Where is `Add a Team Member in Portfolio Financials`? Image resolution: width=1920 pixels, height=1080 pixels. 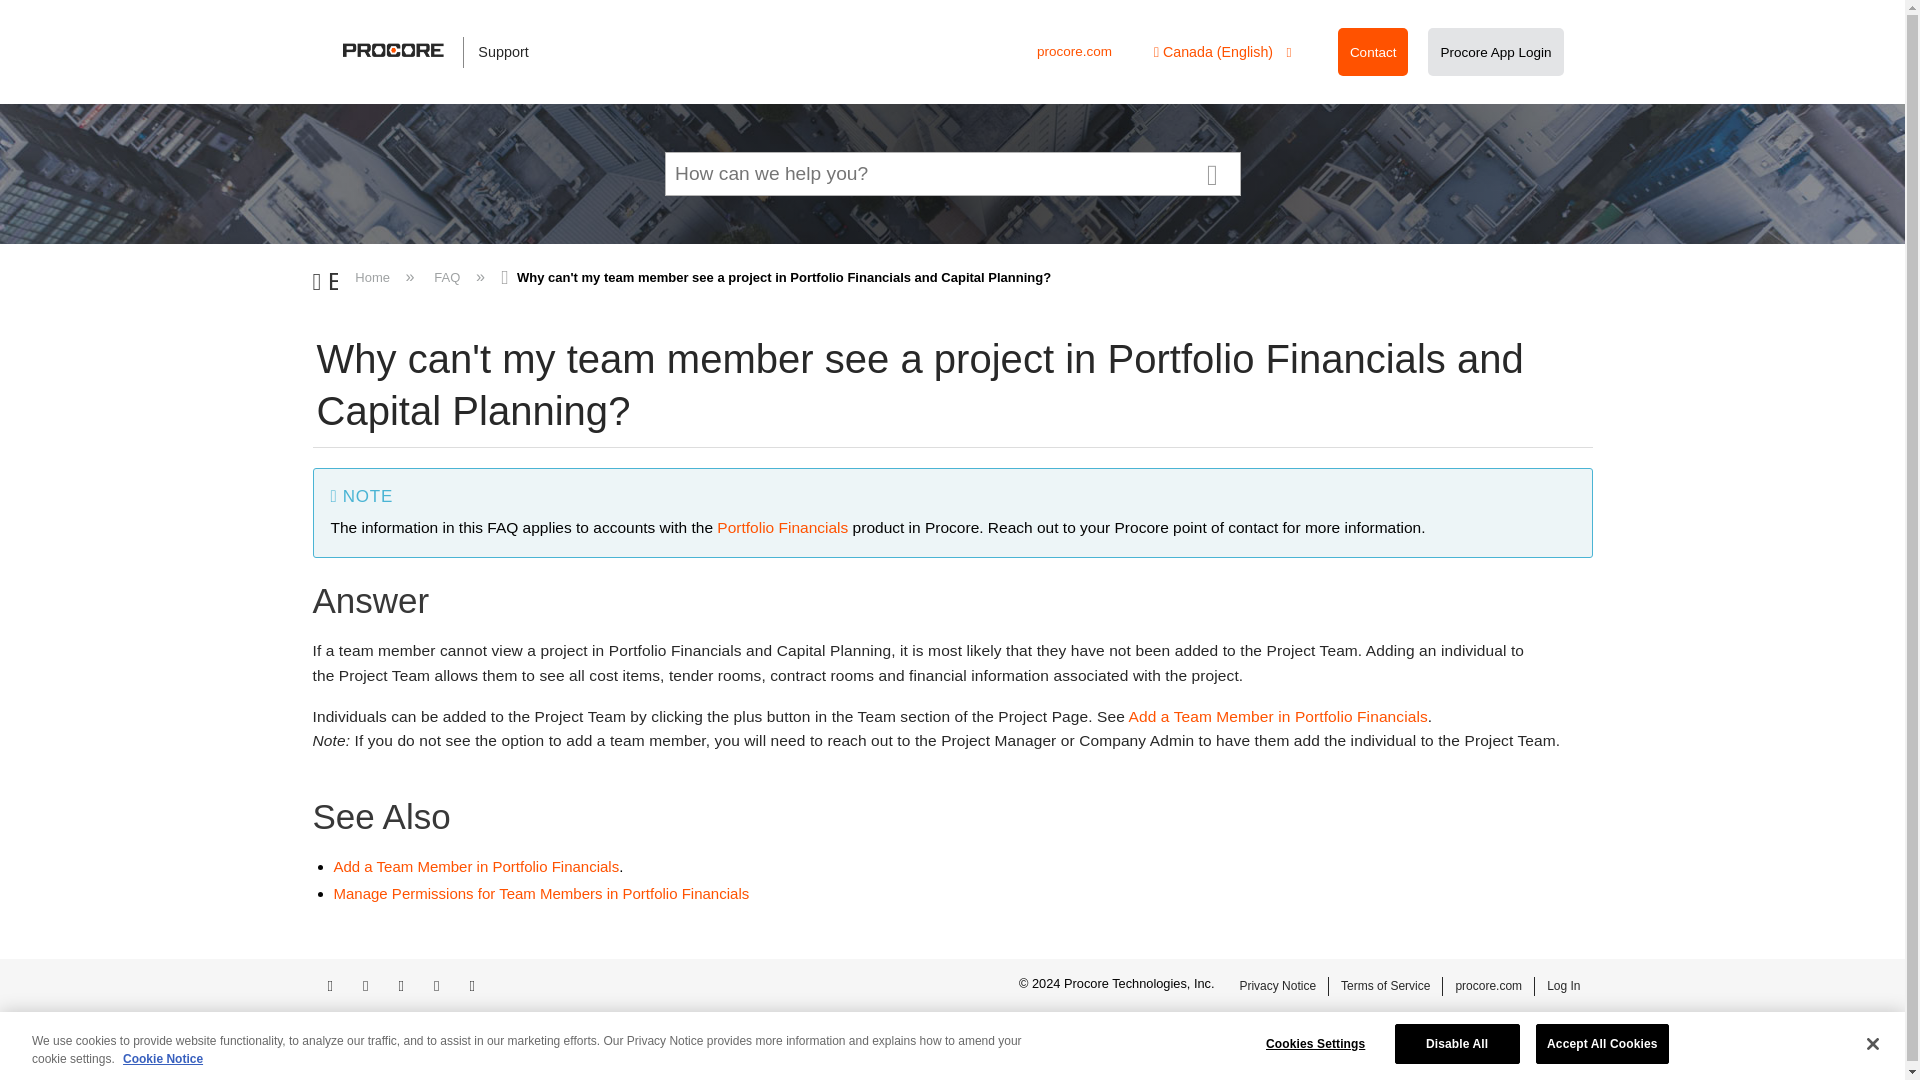
Add a Team Member in Portfolio Financials is located at coordinates (1278, 716).